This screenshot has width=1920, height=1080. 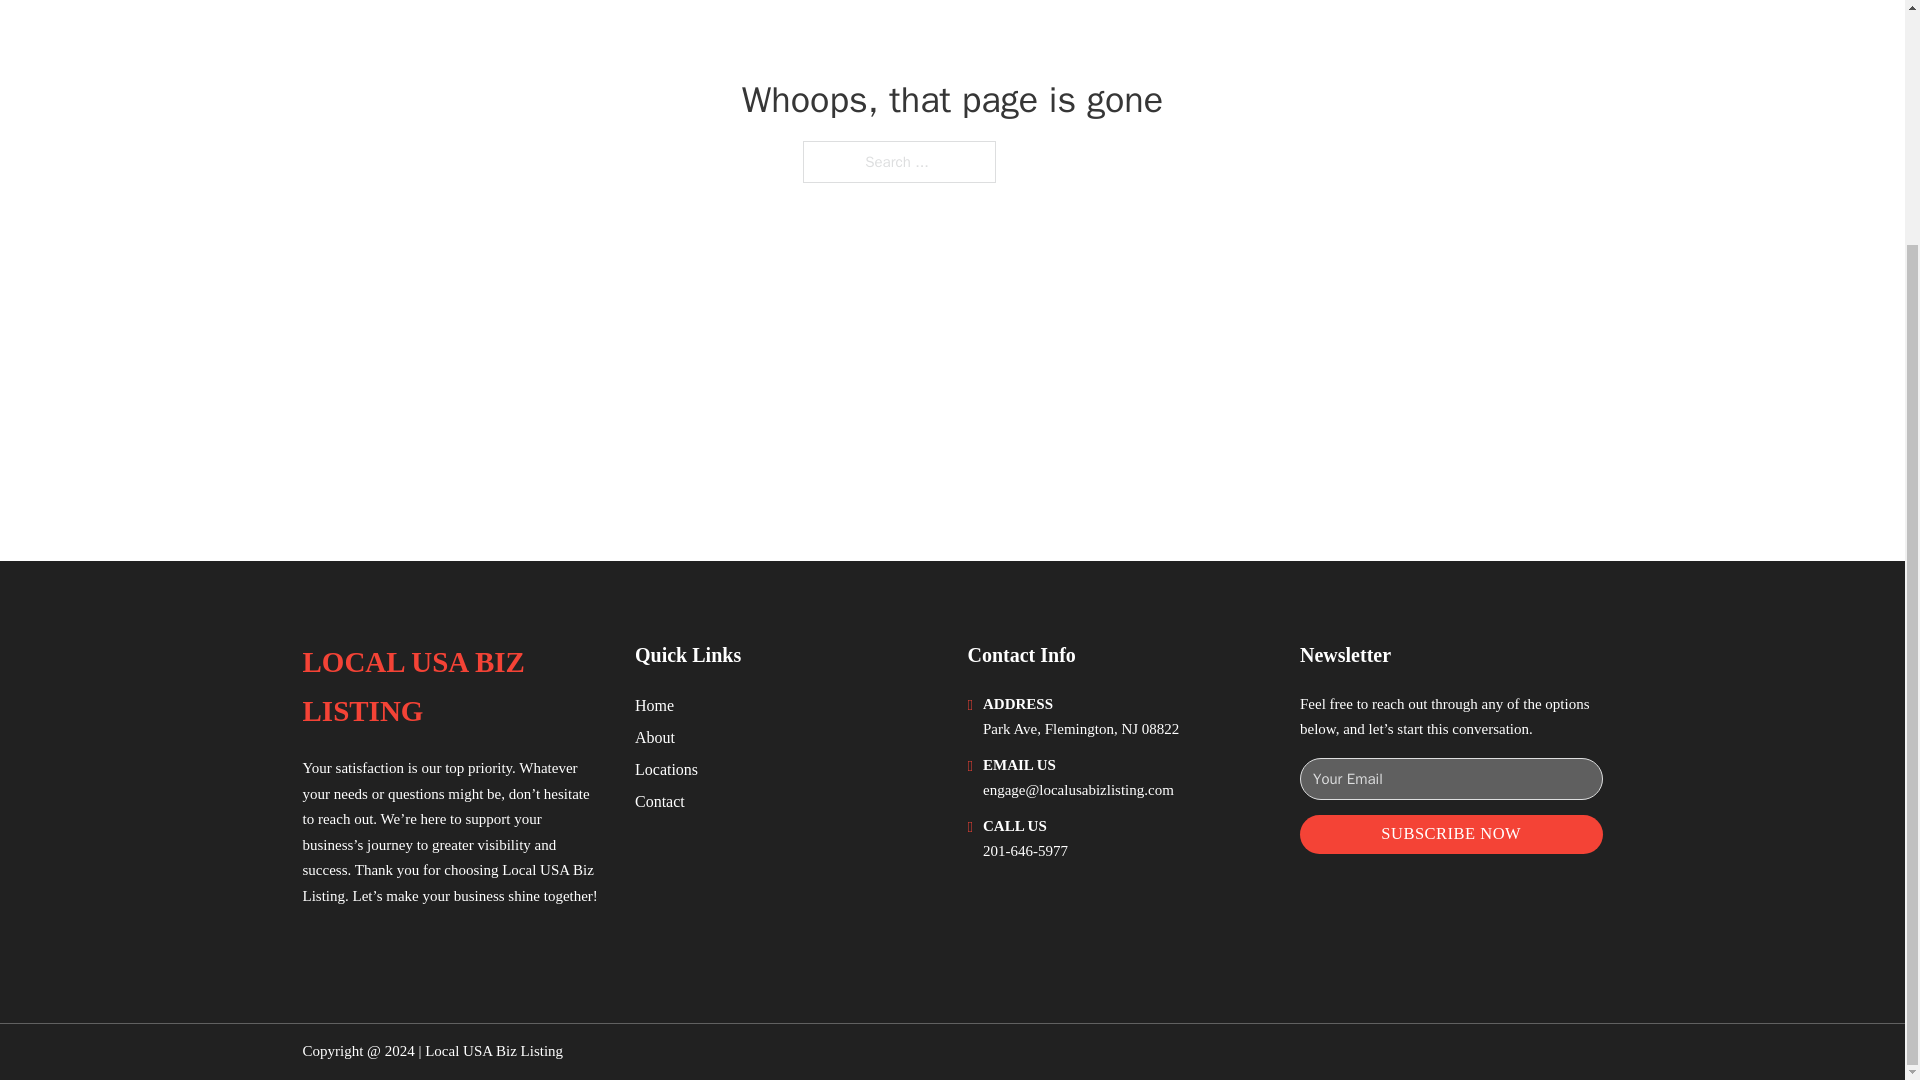 I want to click on Locations, so click(x=666, y=770).